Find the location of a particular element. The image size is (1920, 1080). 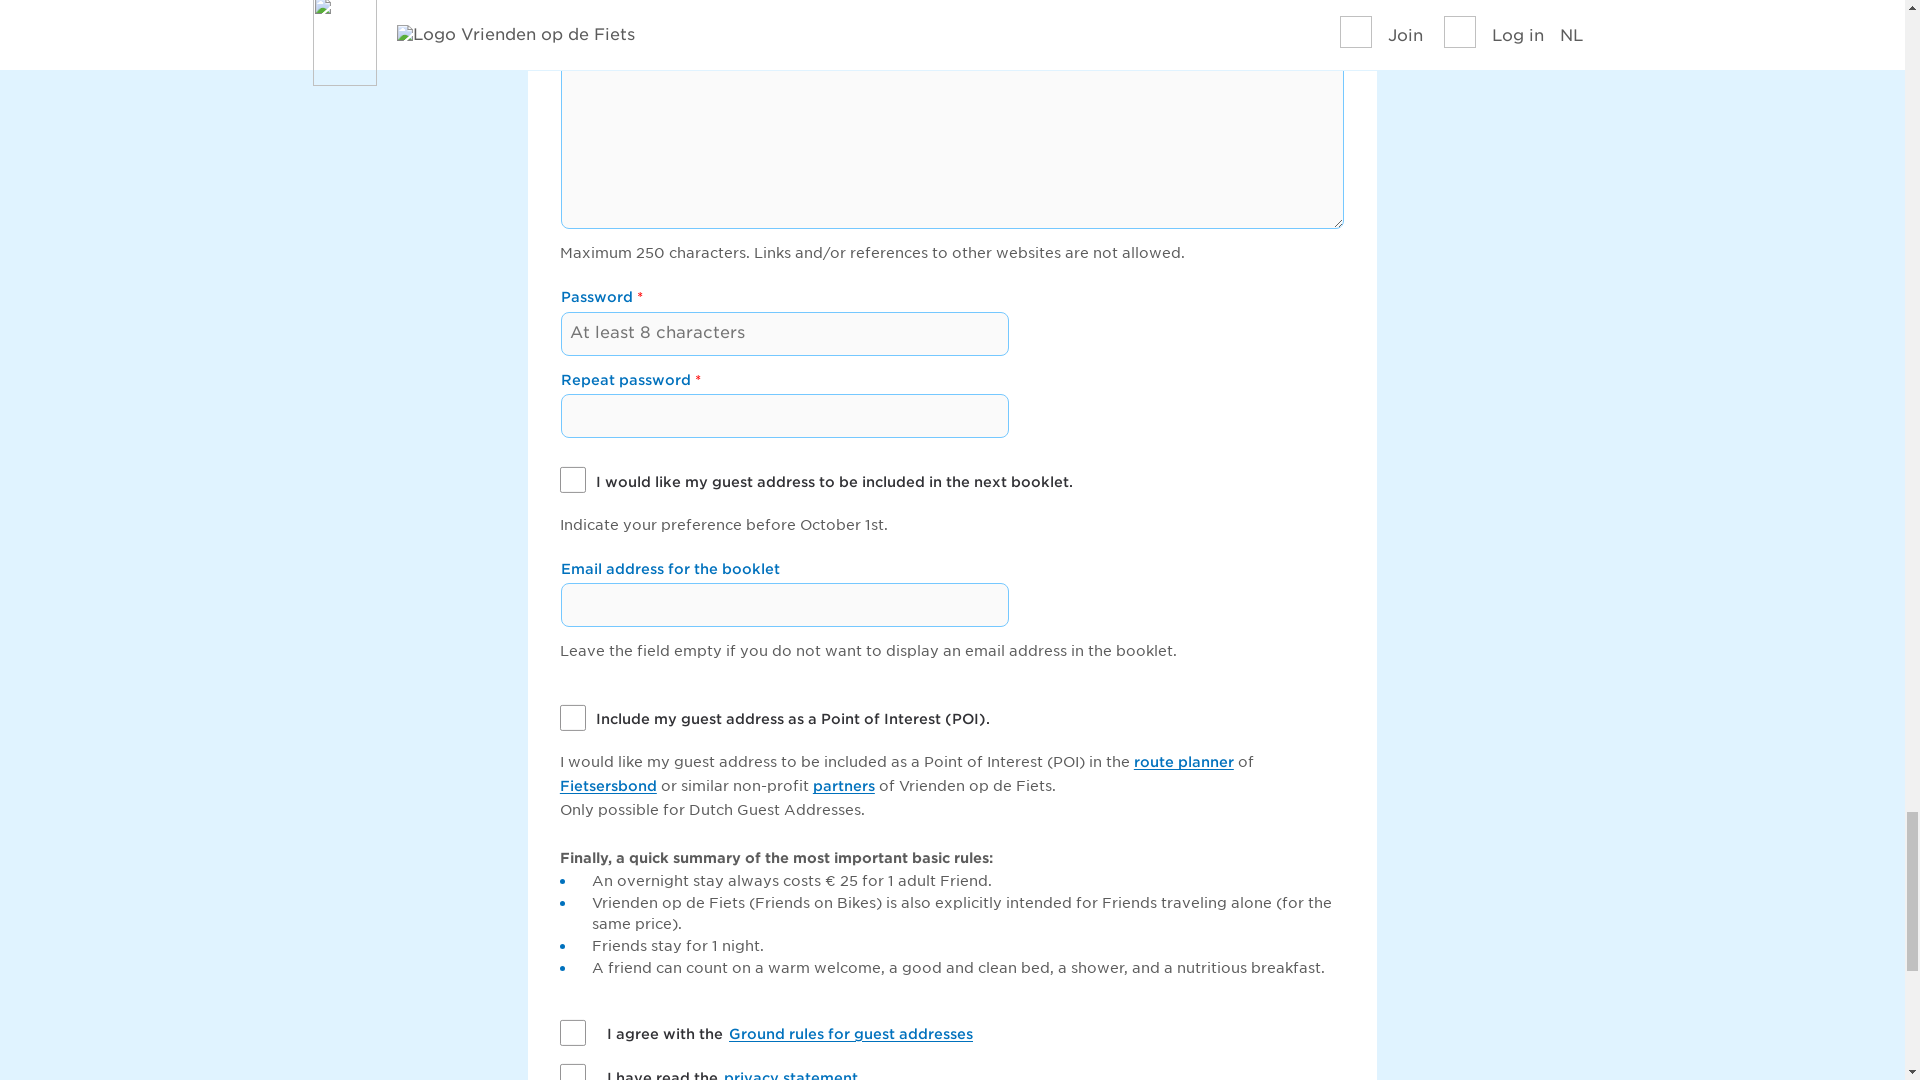

Fietsersbond is located at coordinates (608, 784).